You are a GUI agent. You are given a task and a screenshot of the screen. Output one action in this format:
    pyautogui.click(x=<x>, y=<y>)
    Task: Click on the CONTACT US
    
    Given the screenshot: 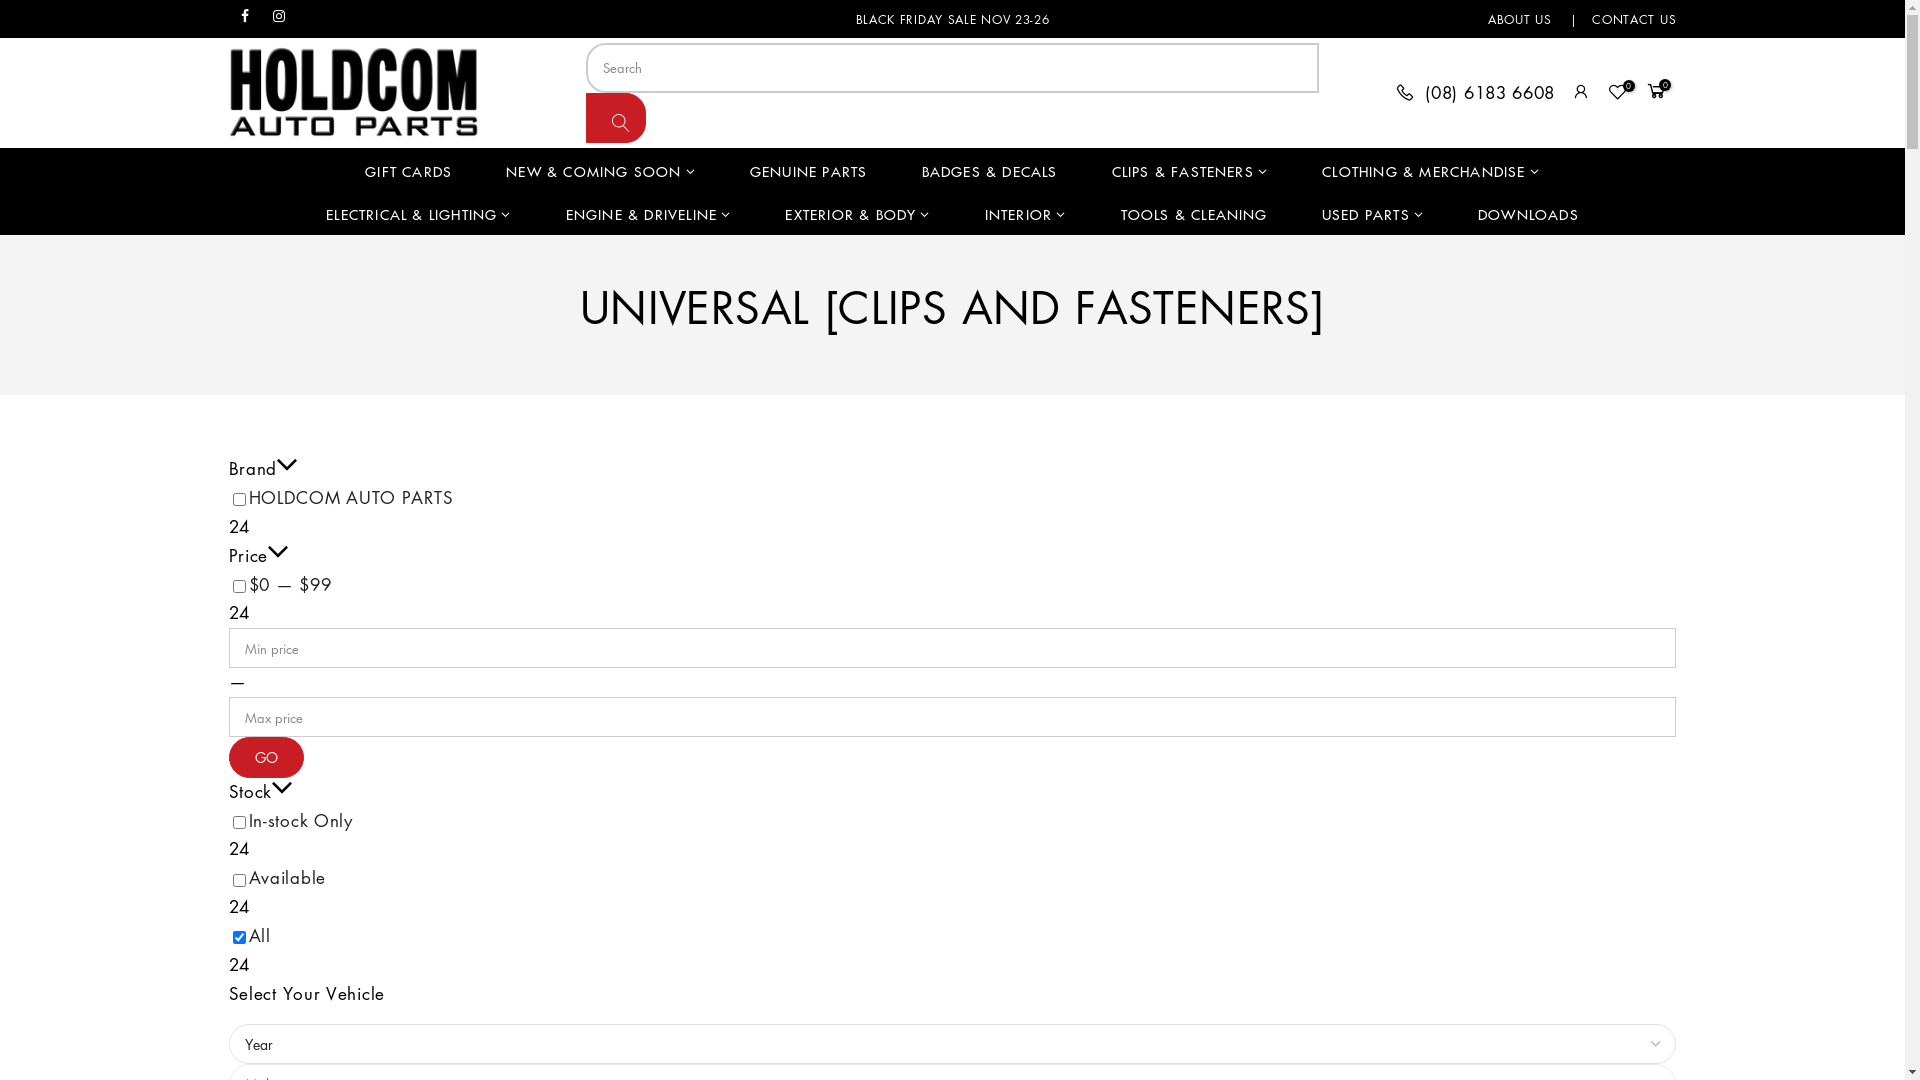 What is the action you would take?
    pyautogui.click(x=1634, y=18)
    